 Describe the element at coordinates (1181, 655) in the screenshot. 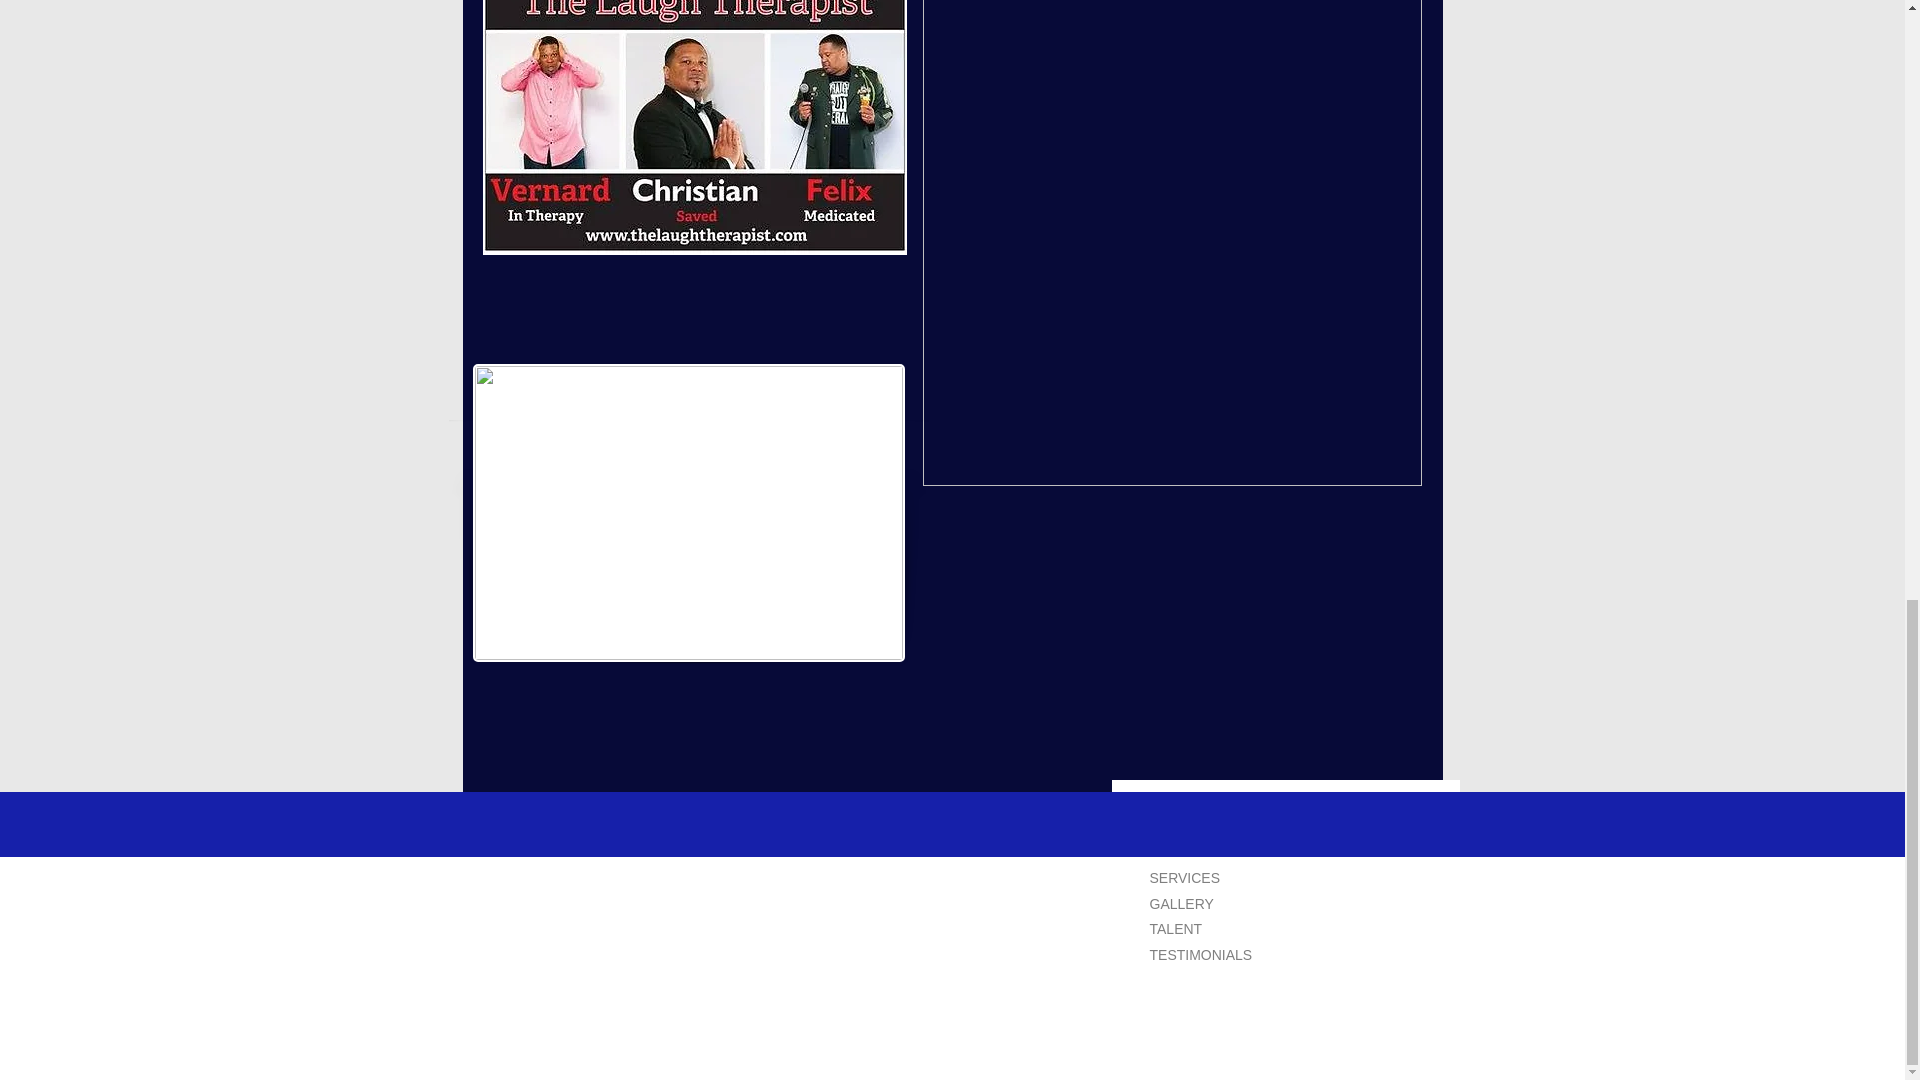

I see `External YouTube` at that location.